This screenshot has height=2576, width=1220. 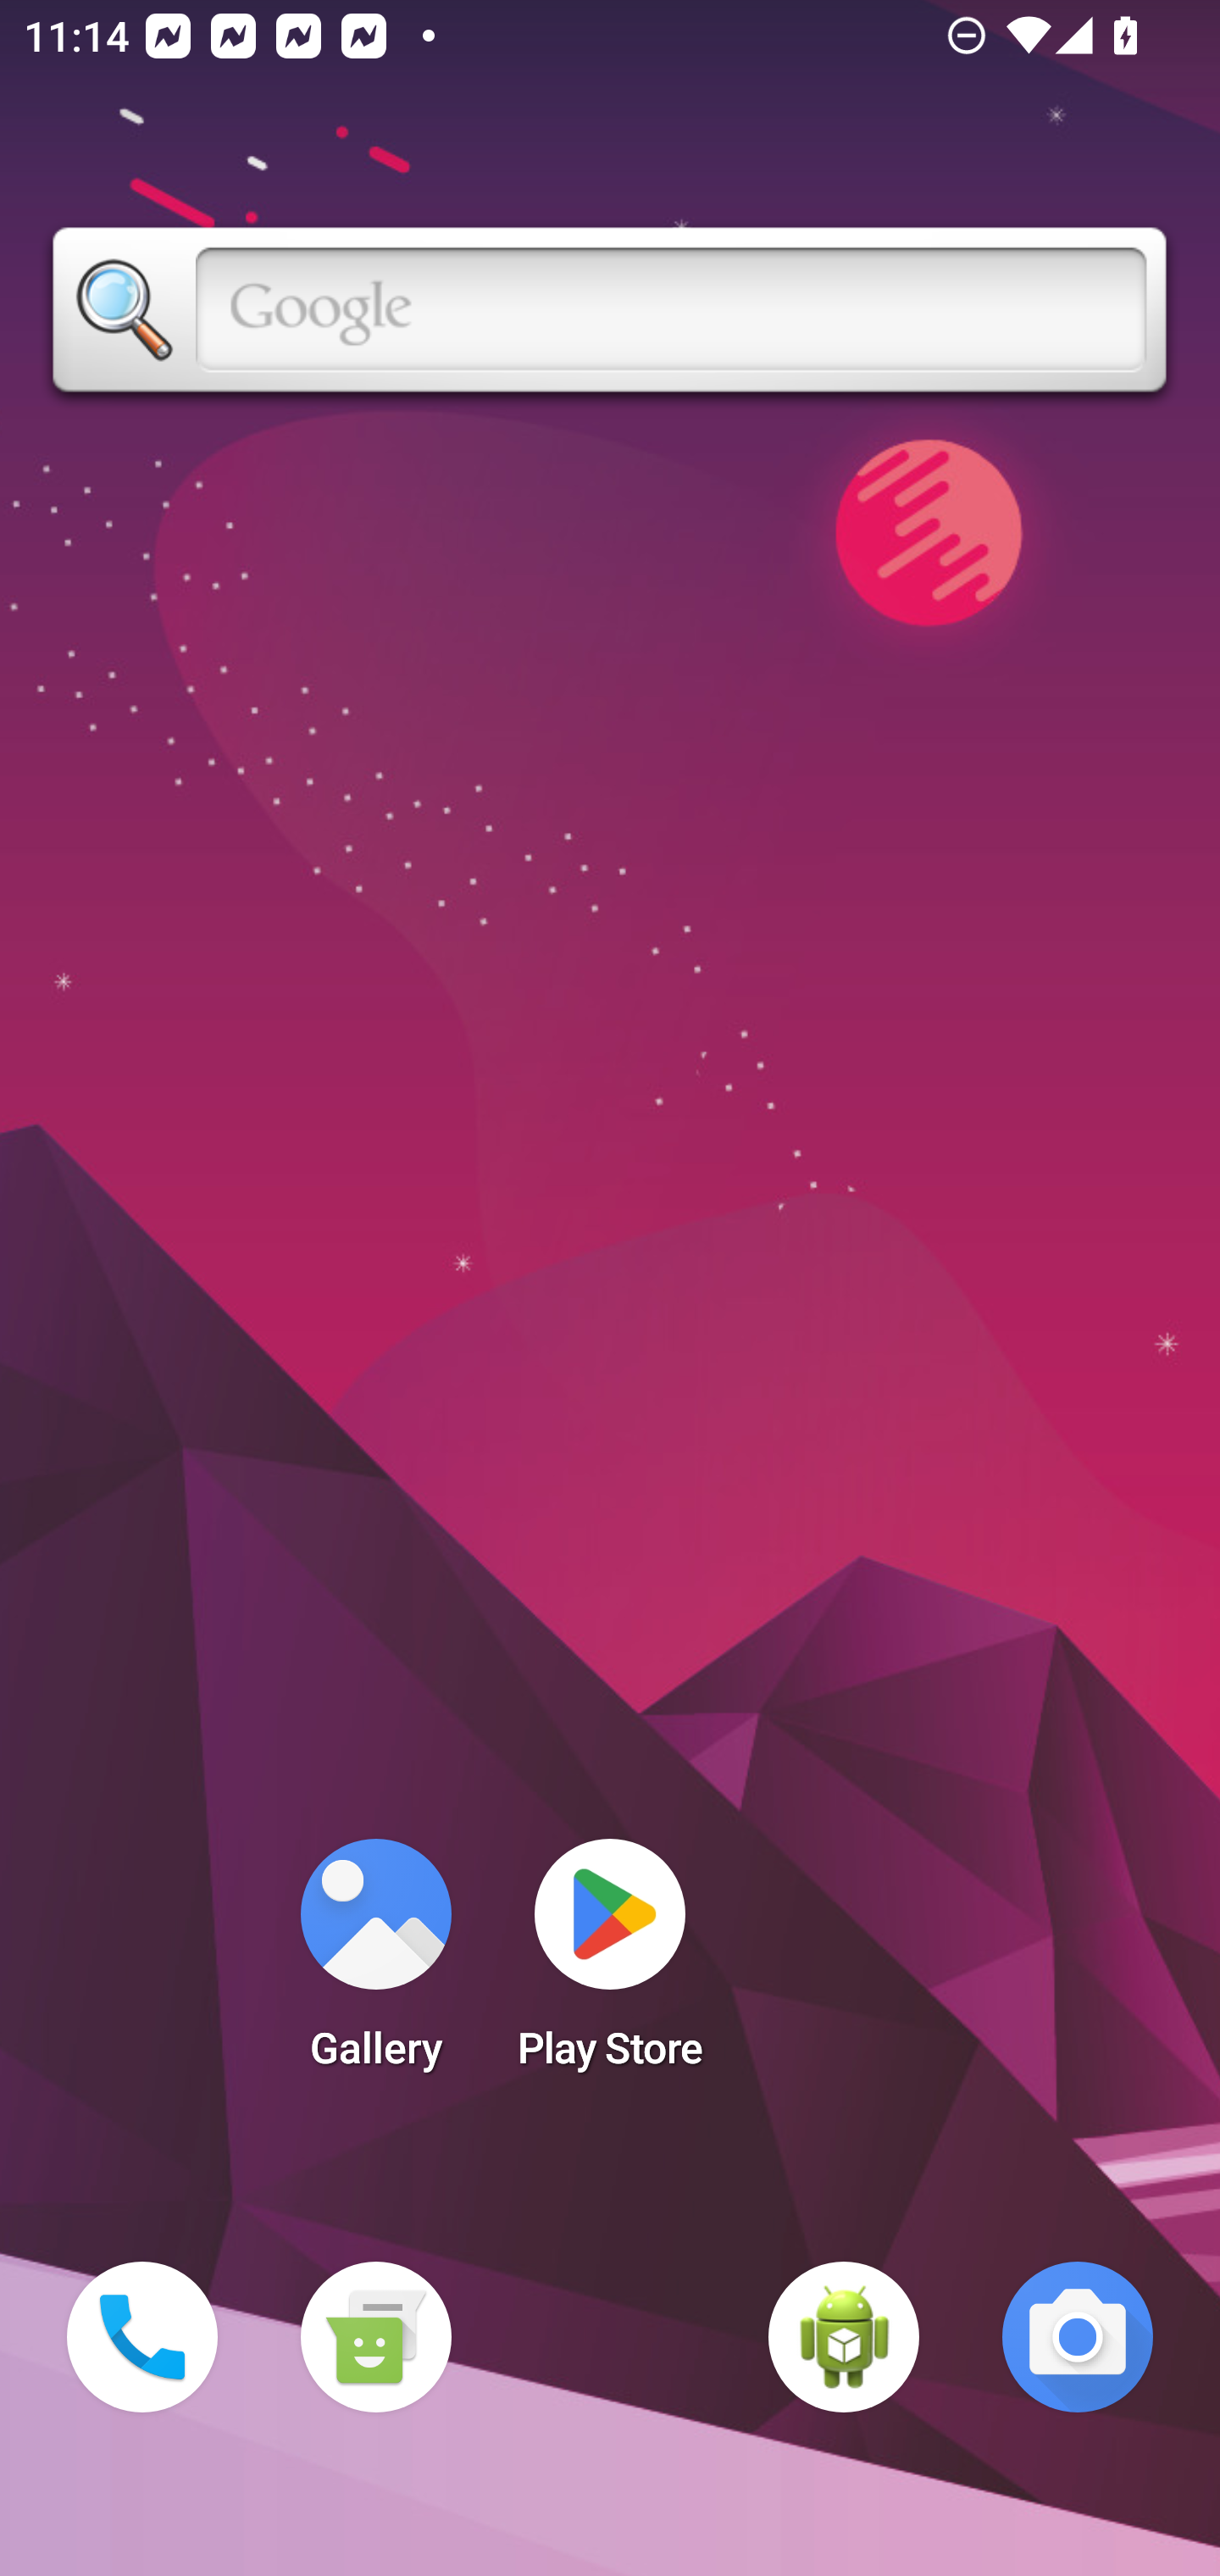 I want to click on Gallery, so click(x=375, y=1964).